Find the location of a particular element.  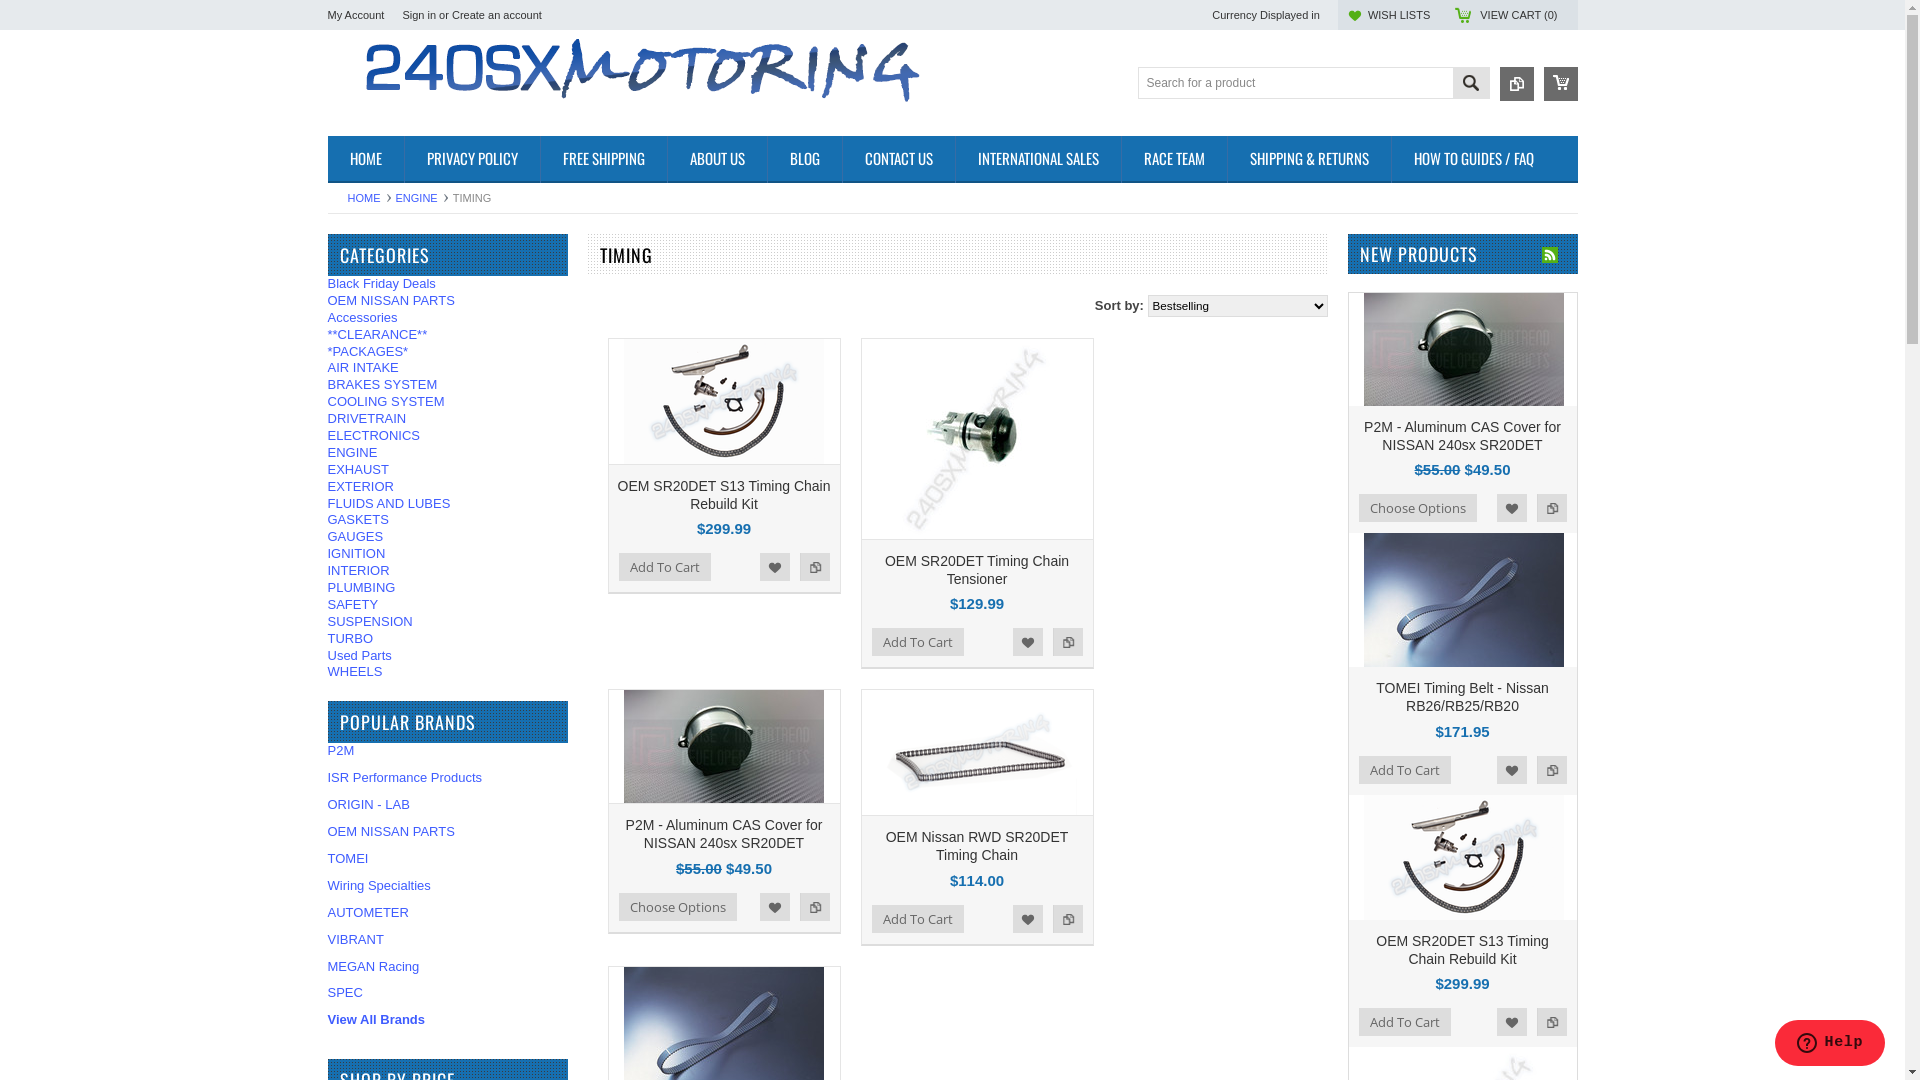

Add to Wishlist is located at coordinates (775, 567).